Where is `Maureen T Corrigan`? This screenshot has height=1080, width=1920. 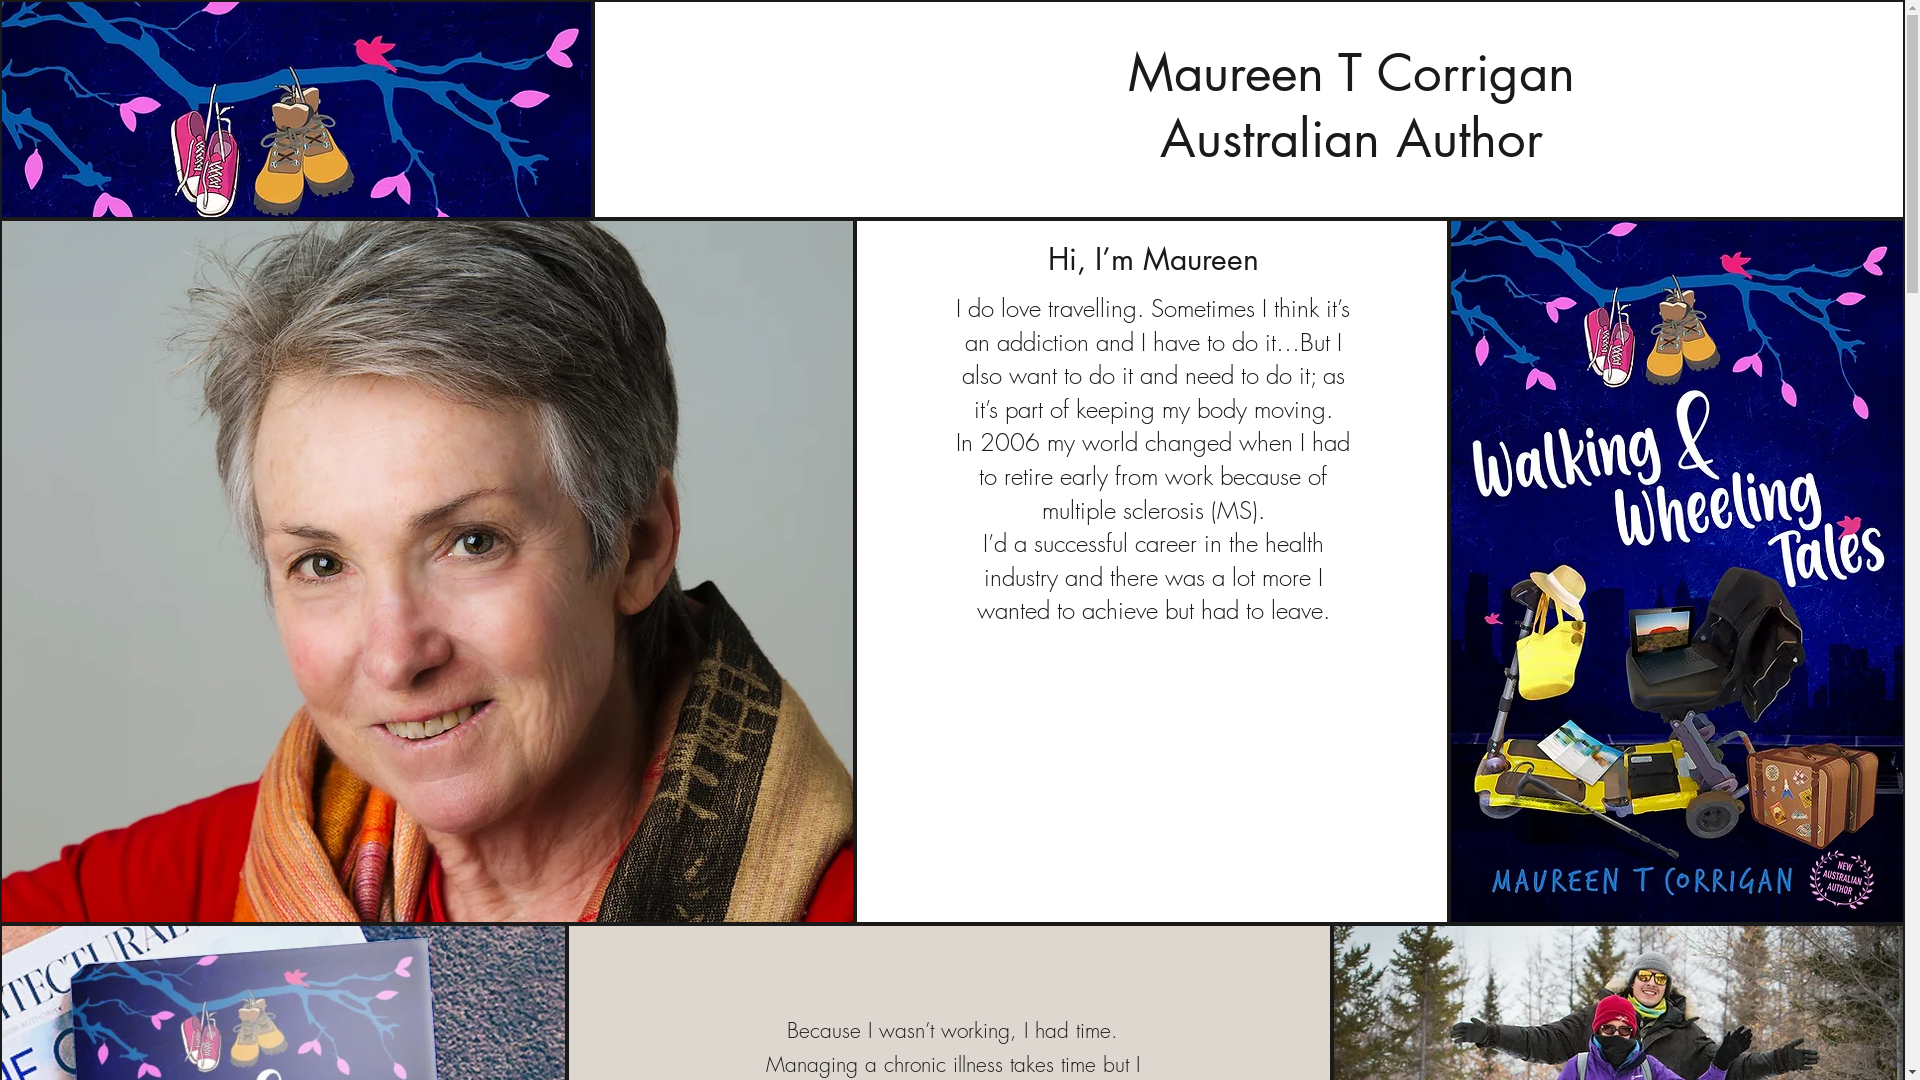 Maureen T Corrigan is located at coordinates (1352, 73).